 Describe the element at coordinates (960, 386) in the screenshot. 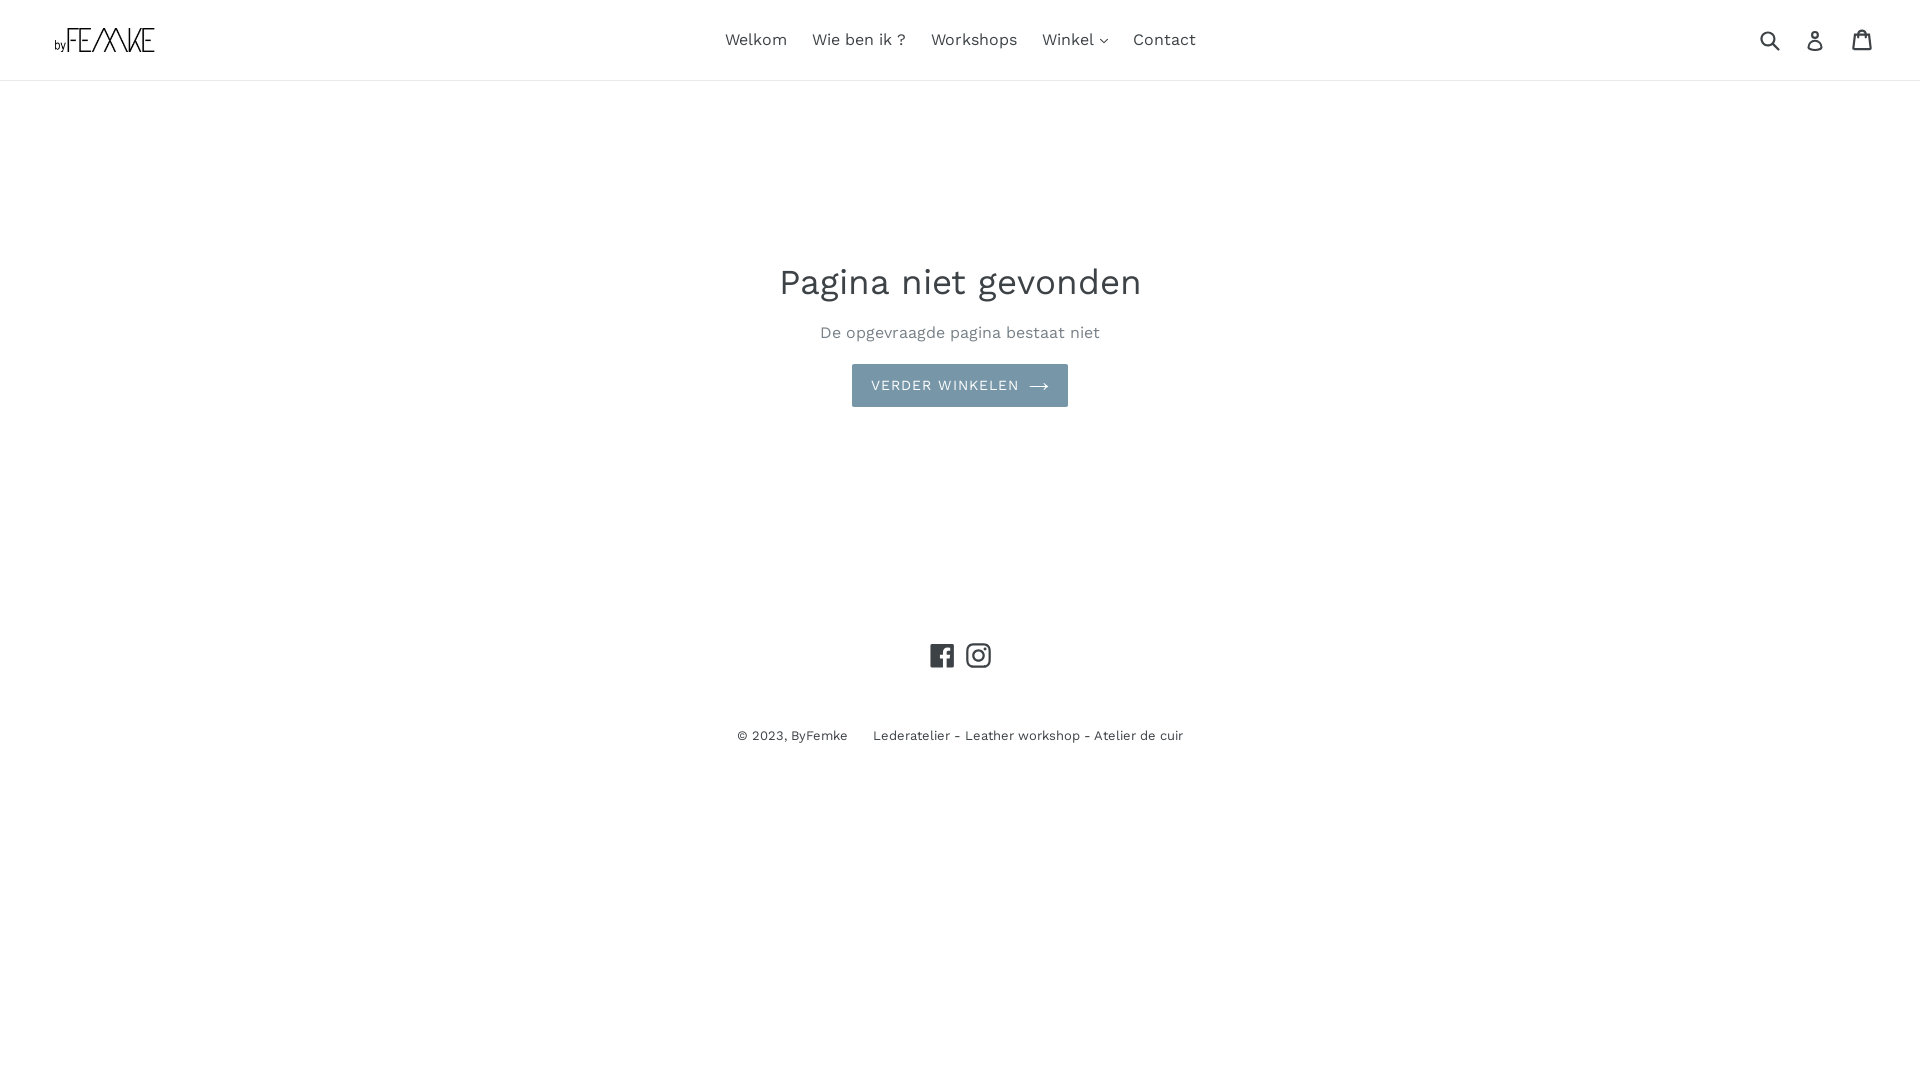

I see `VERDER WINKELEN` at that location.